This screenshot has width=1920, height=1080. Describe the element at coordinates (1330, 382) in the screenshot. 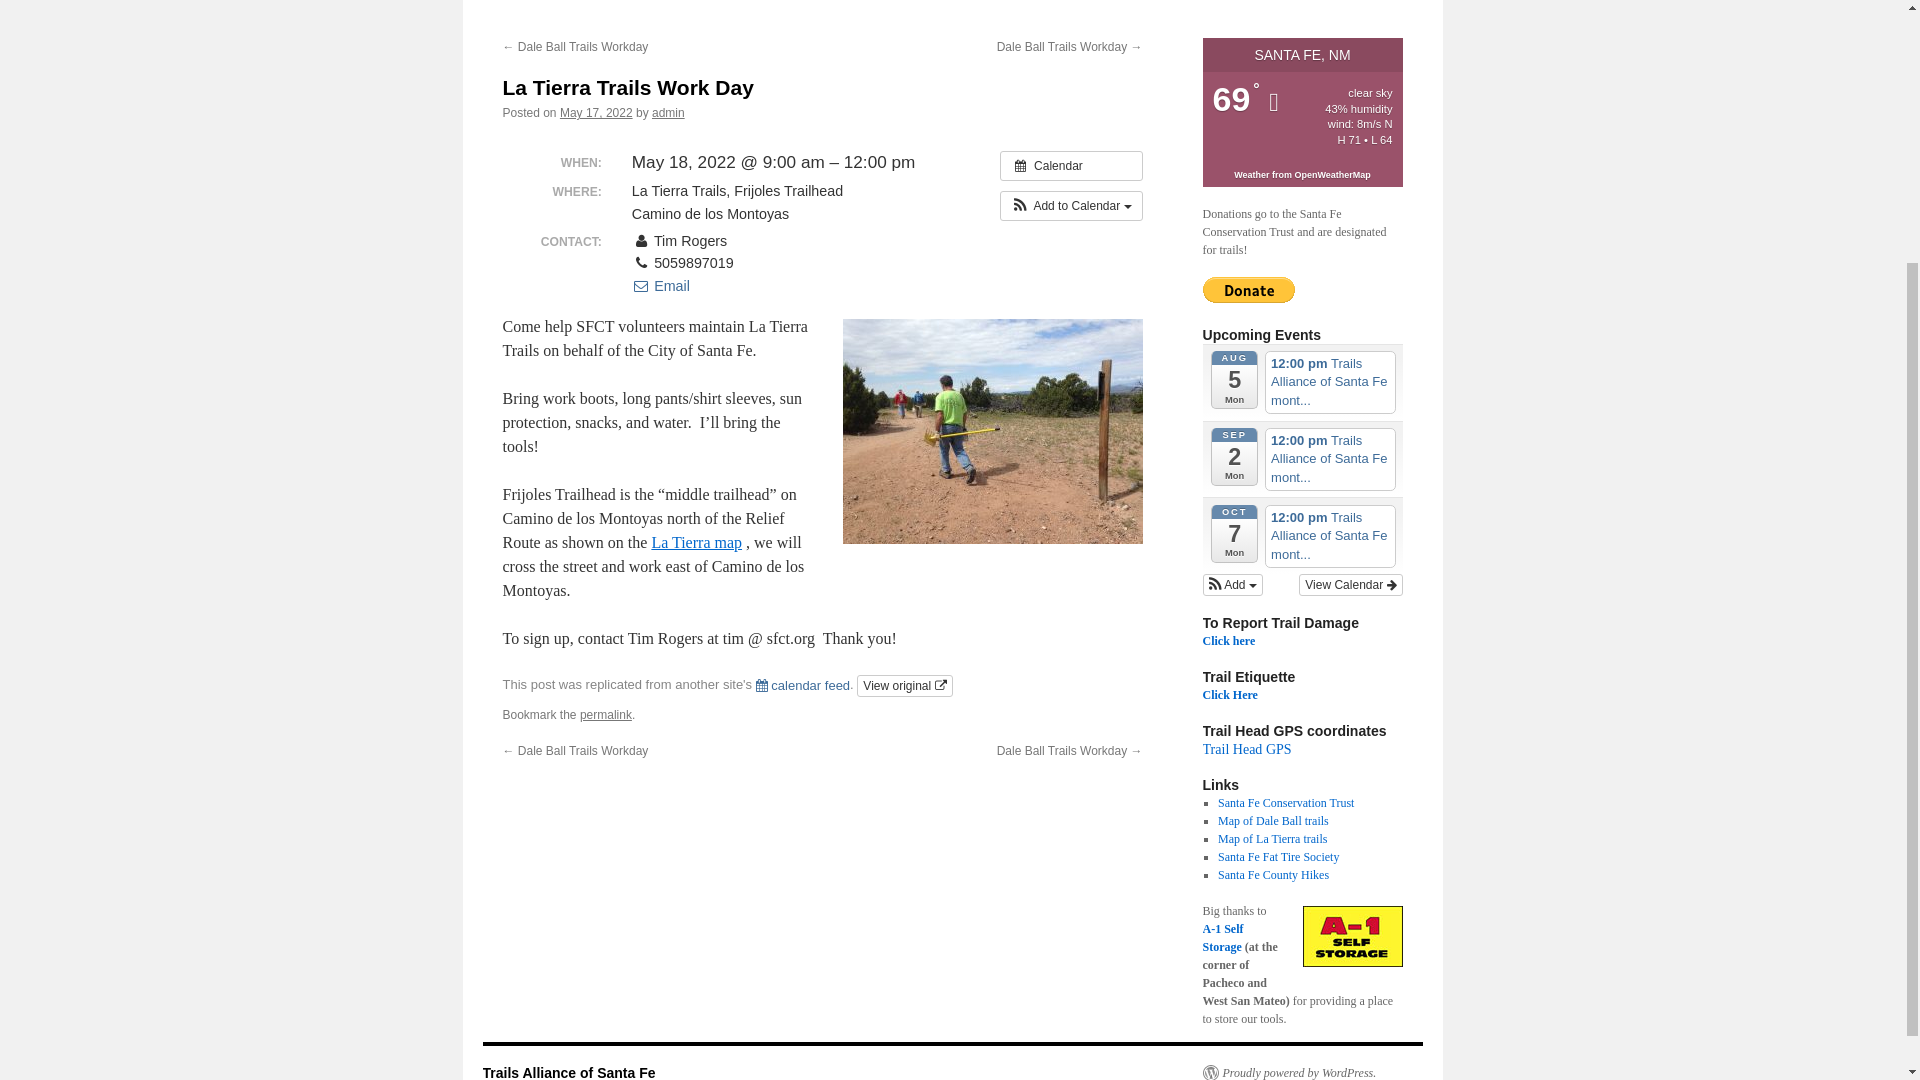

I see `12:00 pm Trails Alliance of Santa Fe mont...` at that location.